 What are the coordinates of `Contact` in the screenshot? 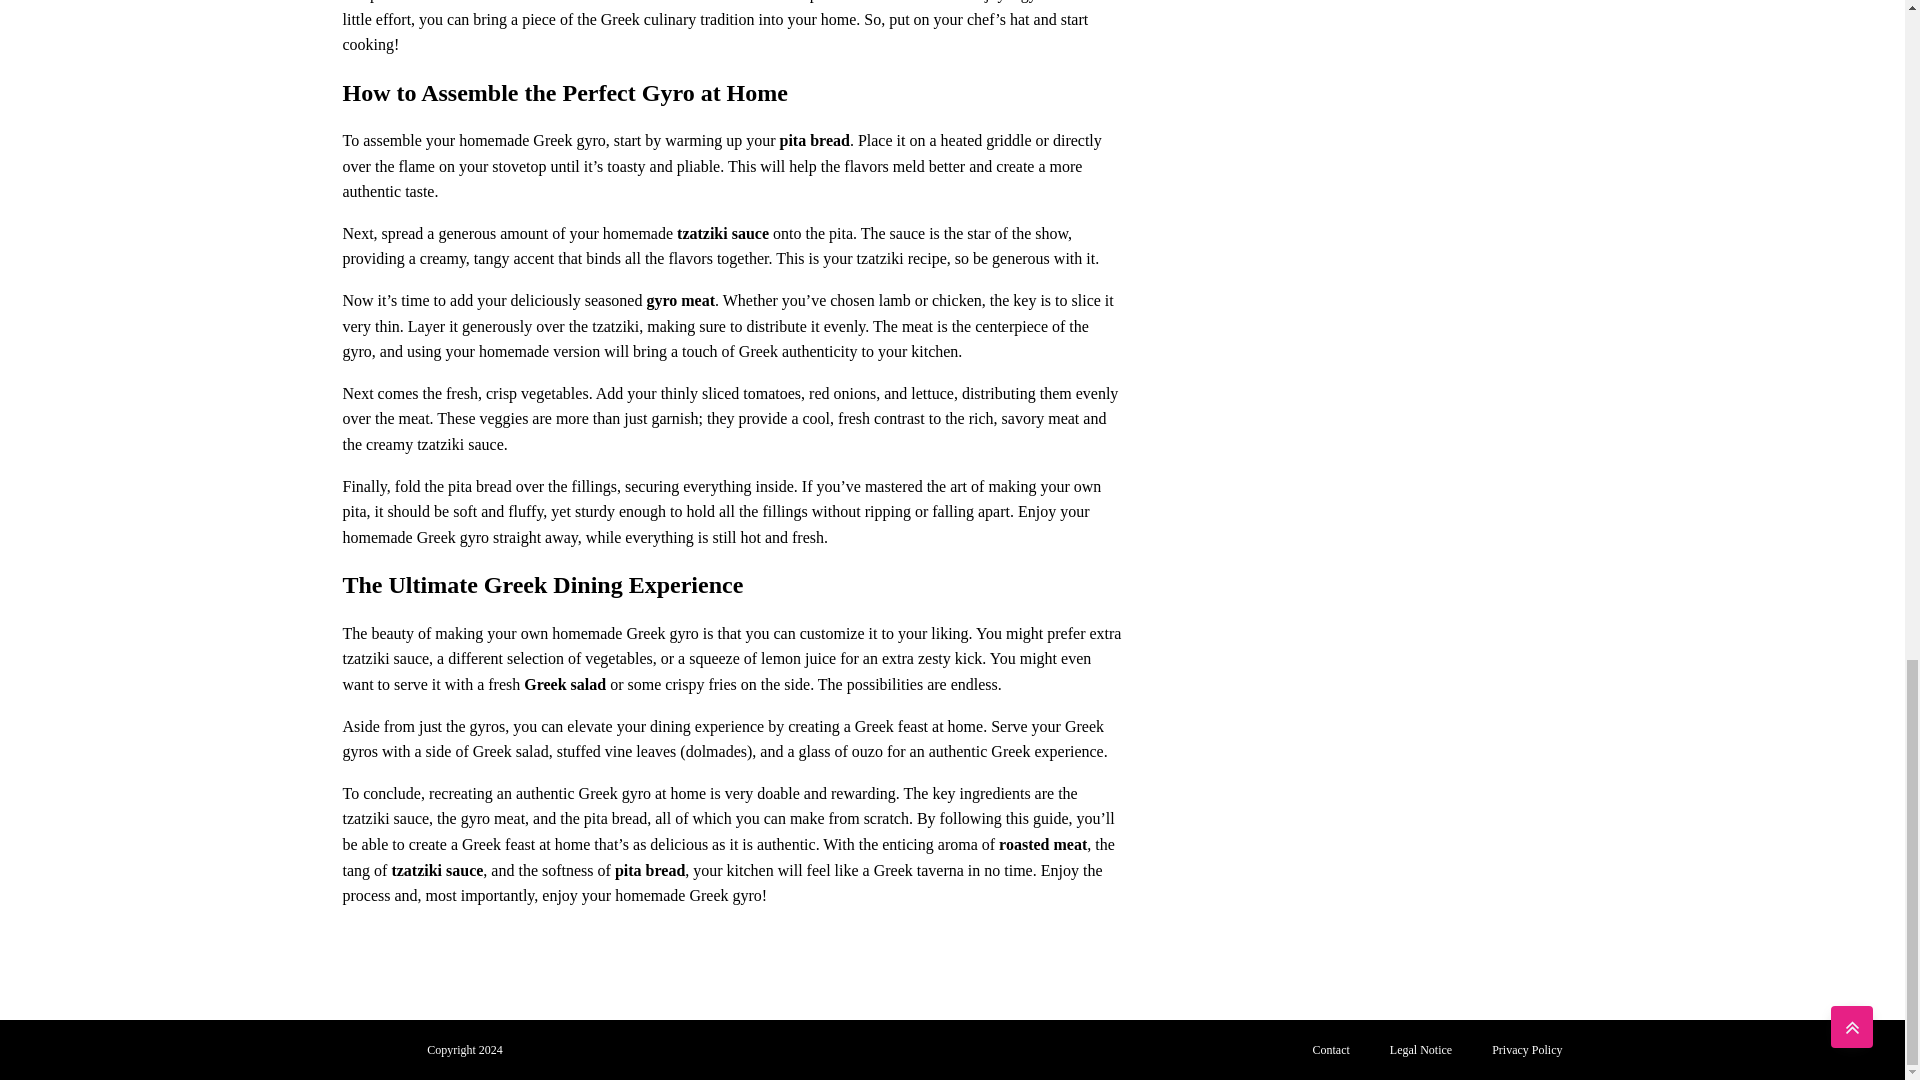 It's located at (1331, 1050).